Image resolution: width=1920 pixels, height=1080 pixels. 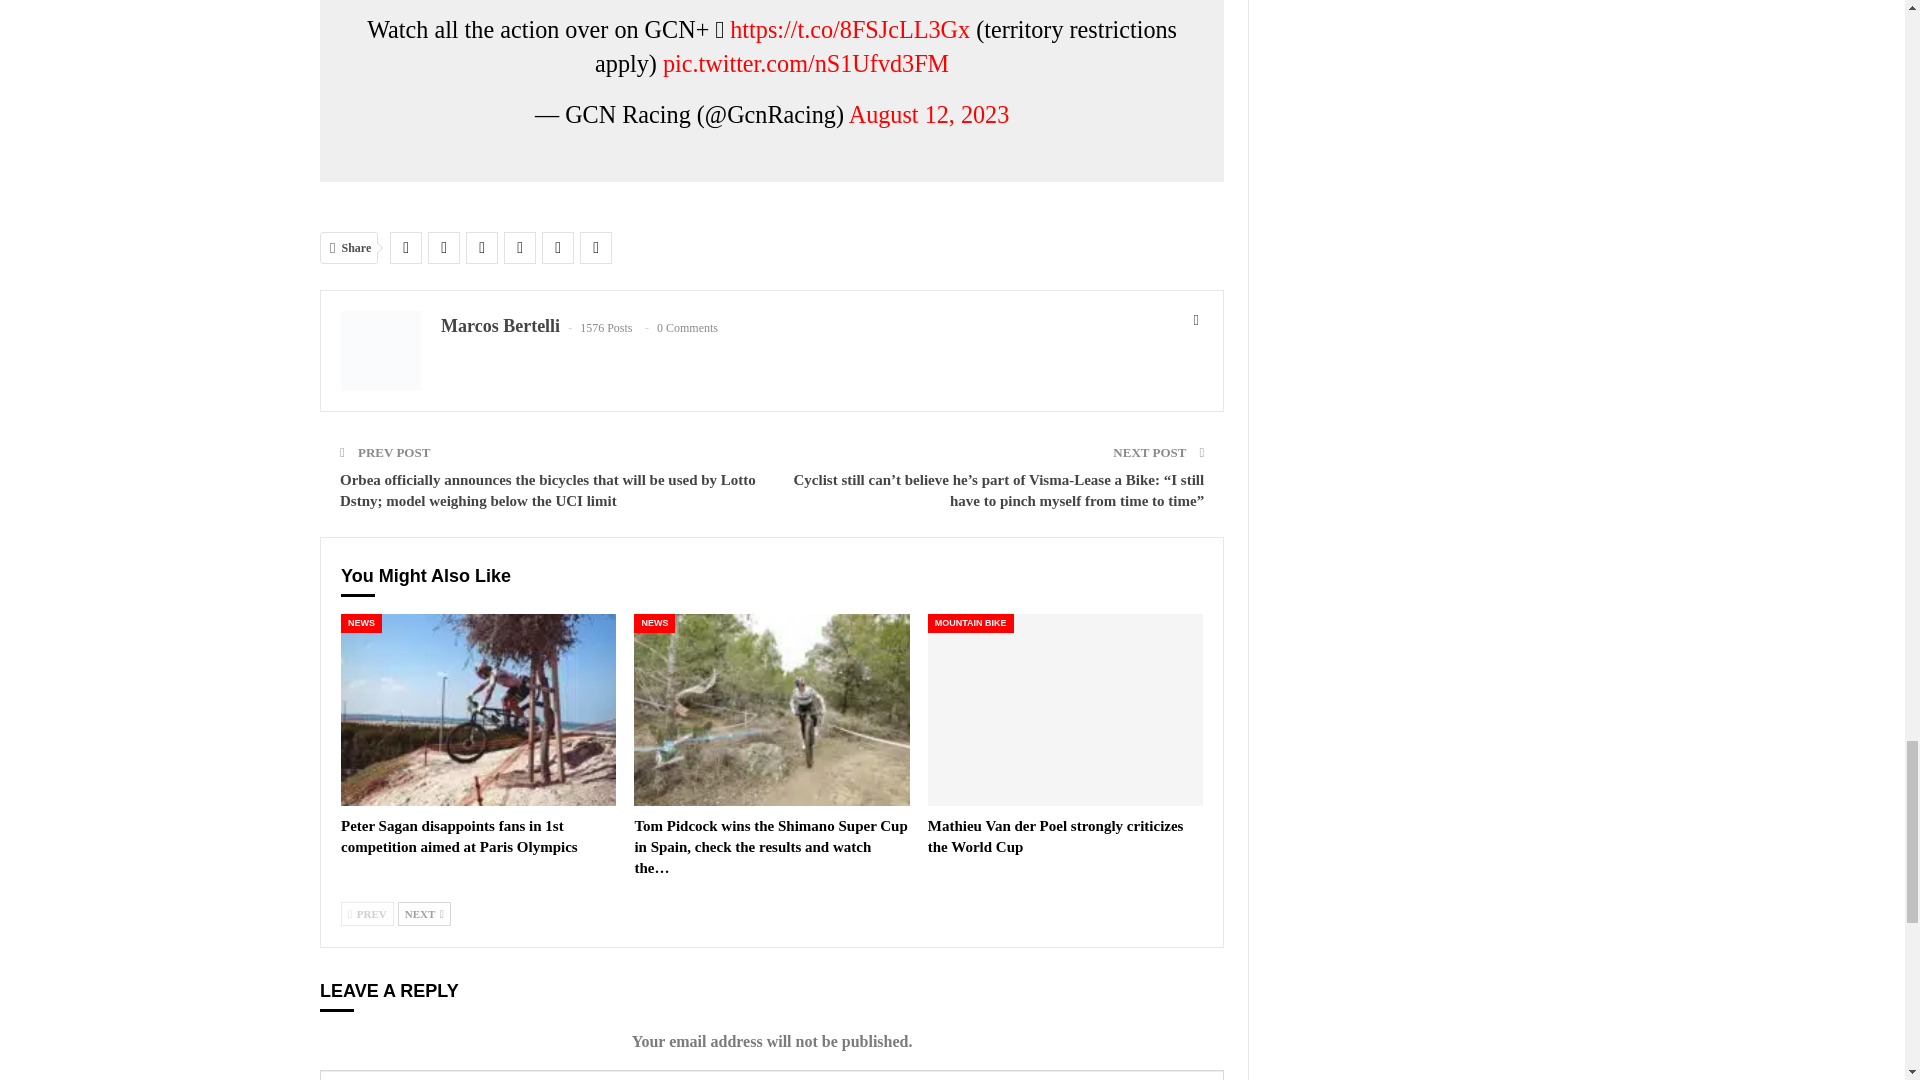 I want to click on Marcos Bertelli, so click(x=500, y=326).